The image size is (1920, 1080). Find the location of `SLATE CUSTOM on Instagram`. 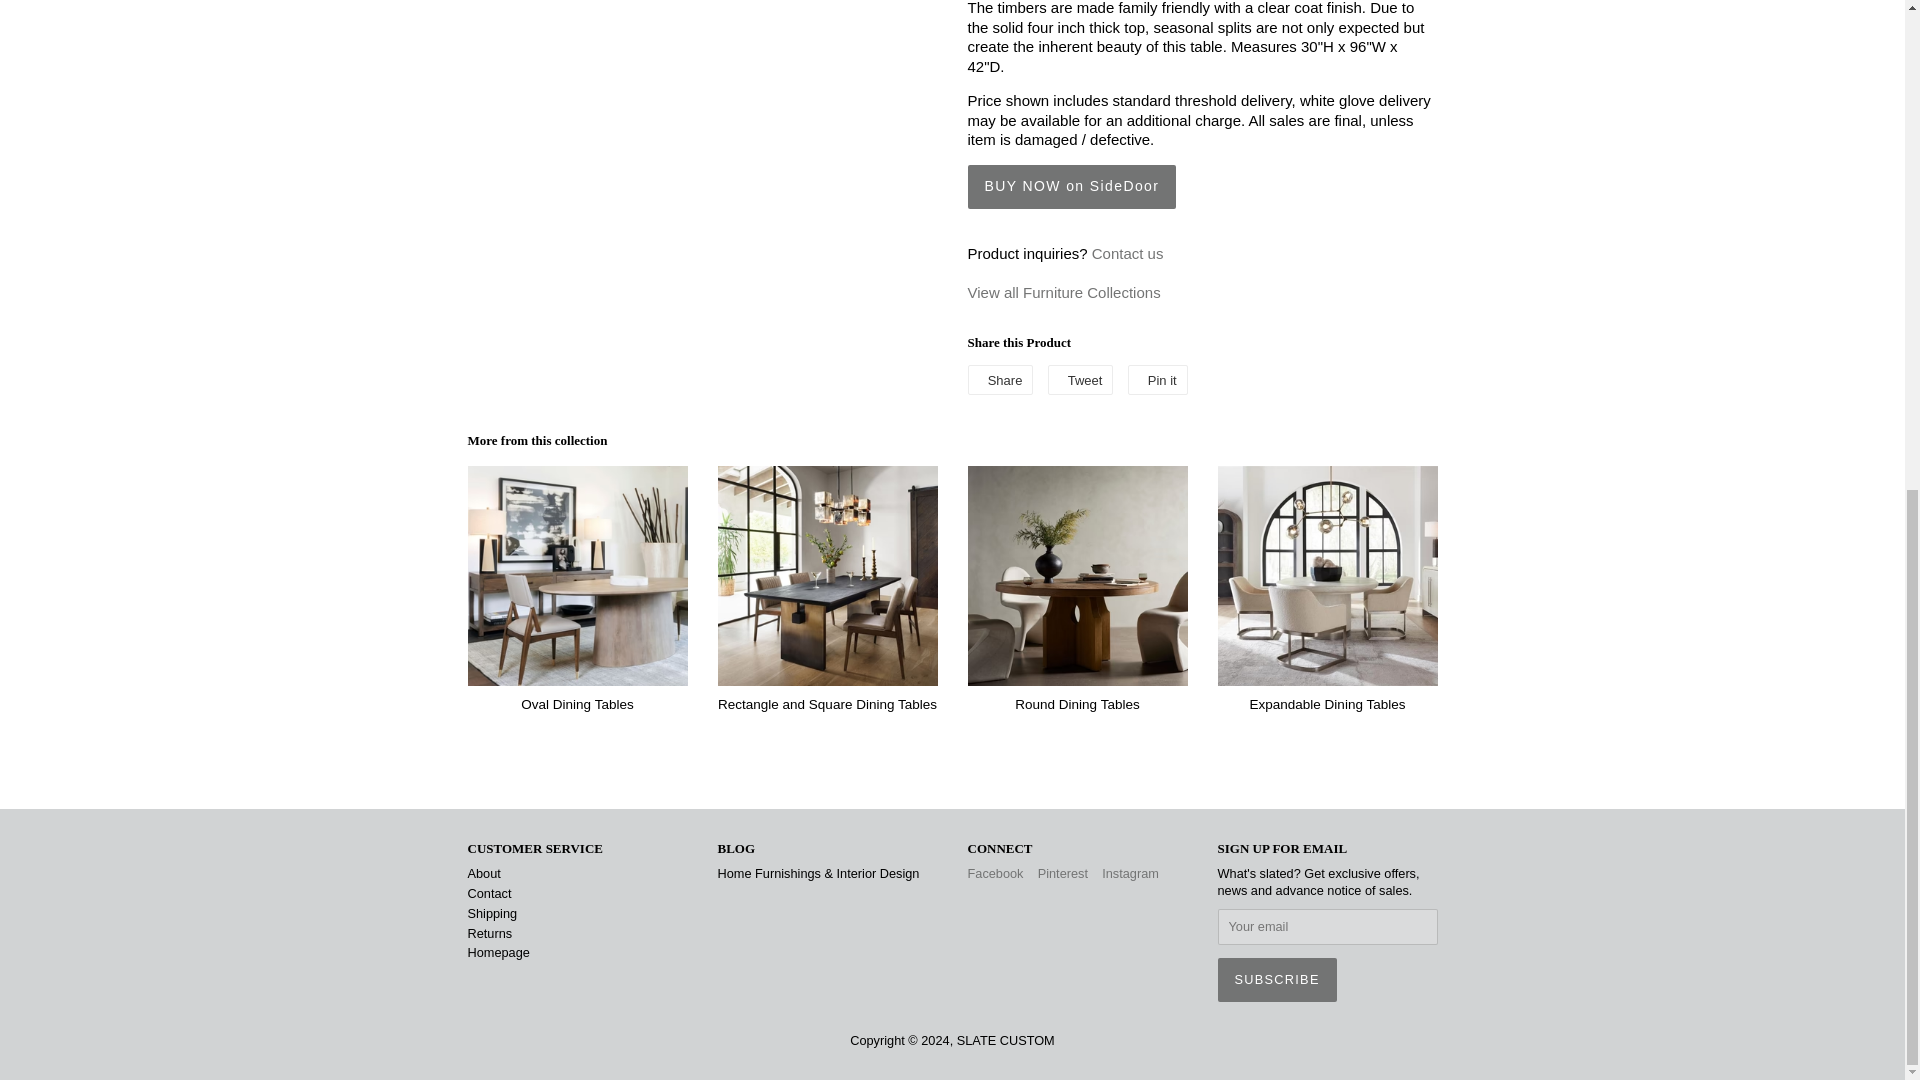

SLATE CUSTOM on Instagram is located at coordinates (1130, 874).